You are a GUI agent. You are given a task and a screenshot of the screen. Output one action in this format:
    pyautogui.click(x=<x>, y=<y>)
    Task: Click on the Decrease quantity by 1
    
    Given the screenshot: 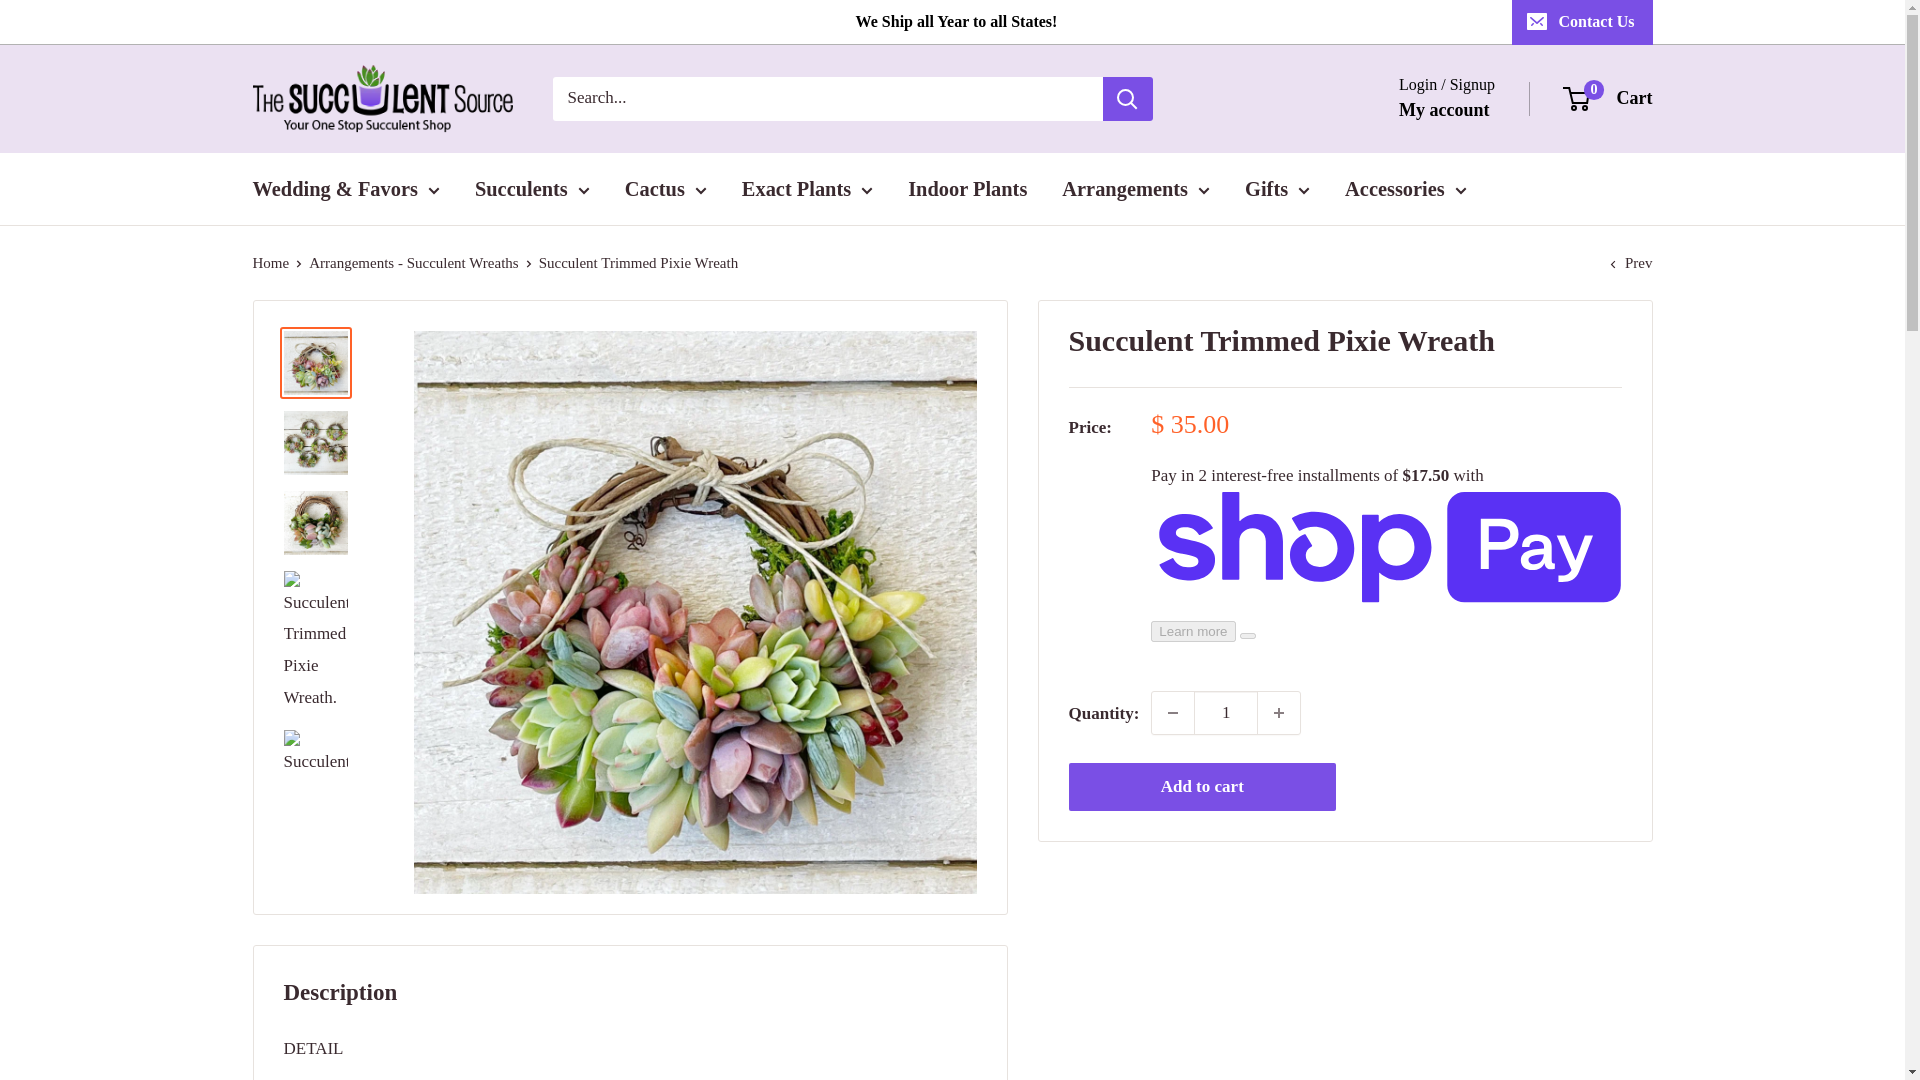 What is the action you would take?
    pyautogui.click(x=1173, y=713)
    